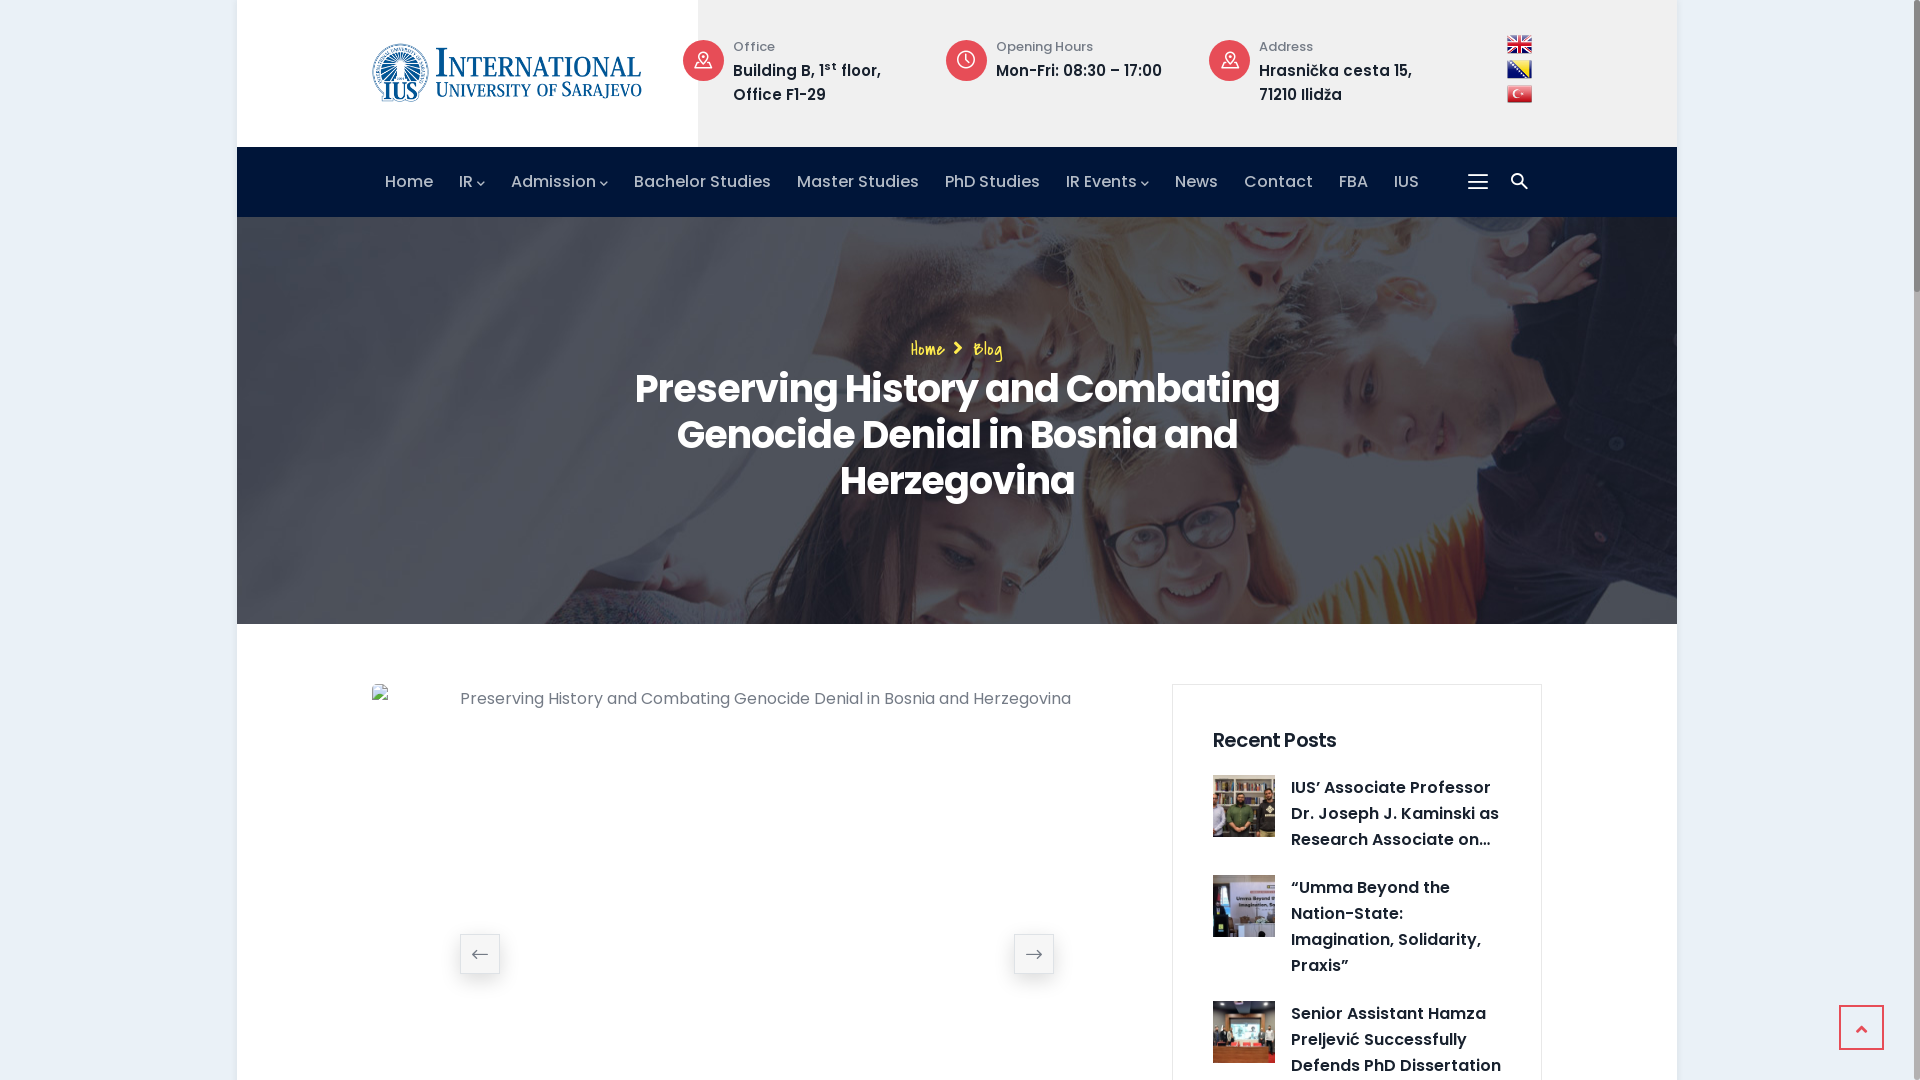  What do you see at coordinates (1278, 182) in the screenshot?
I see `Contact` at bounding box center [1278, 182].